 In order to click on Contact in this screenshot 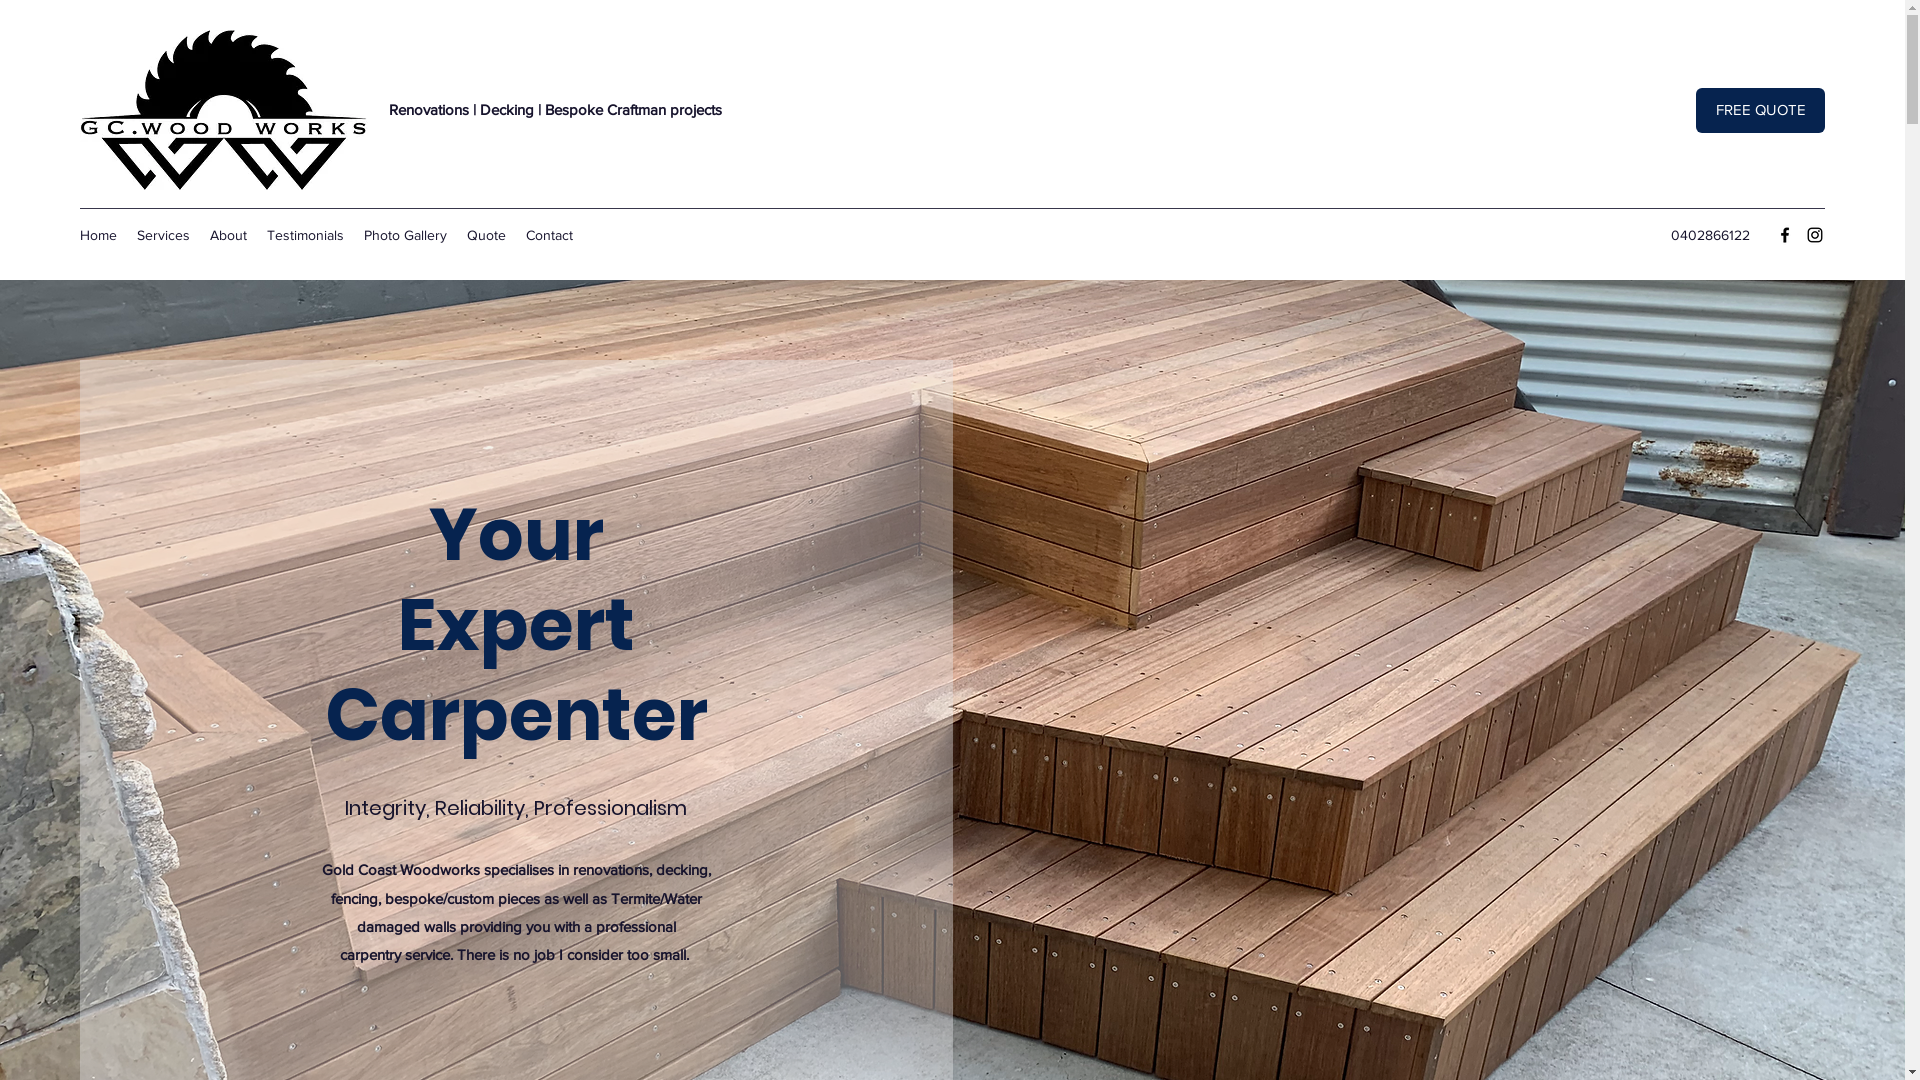, I will do `click(550, 235)`.